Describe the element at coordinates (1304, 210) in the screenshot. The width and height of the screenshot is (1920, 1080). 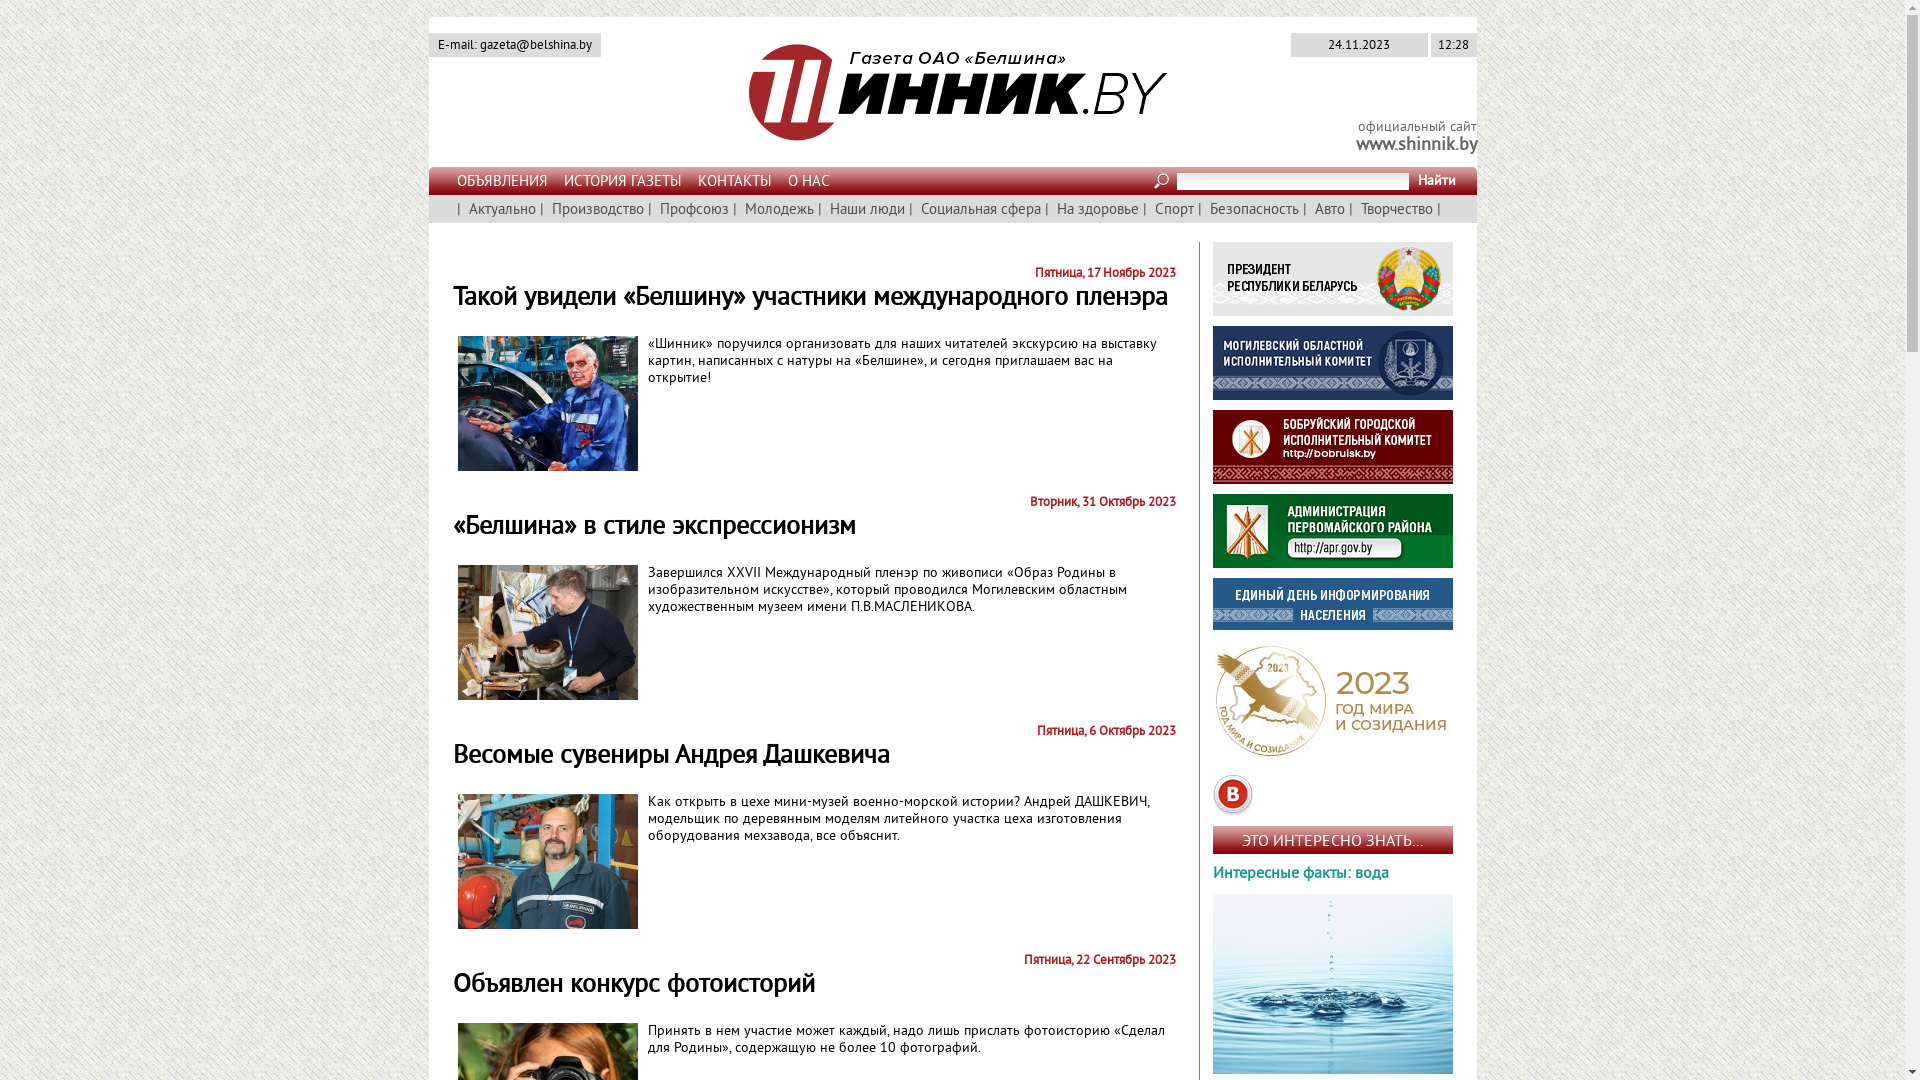
I see `|` at that location.